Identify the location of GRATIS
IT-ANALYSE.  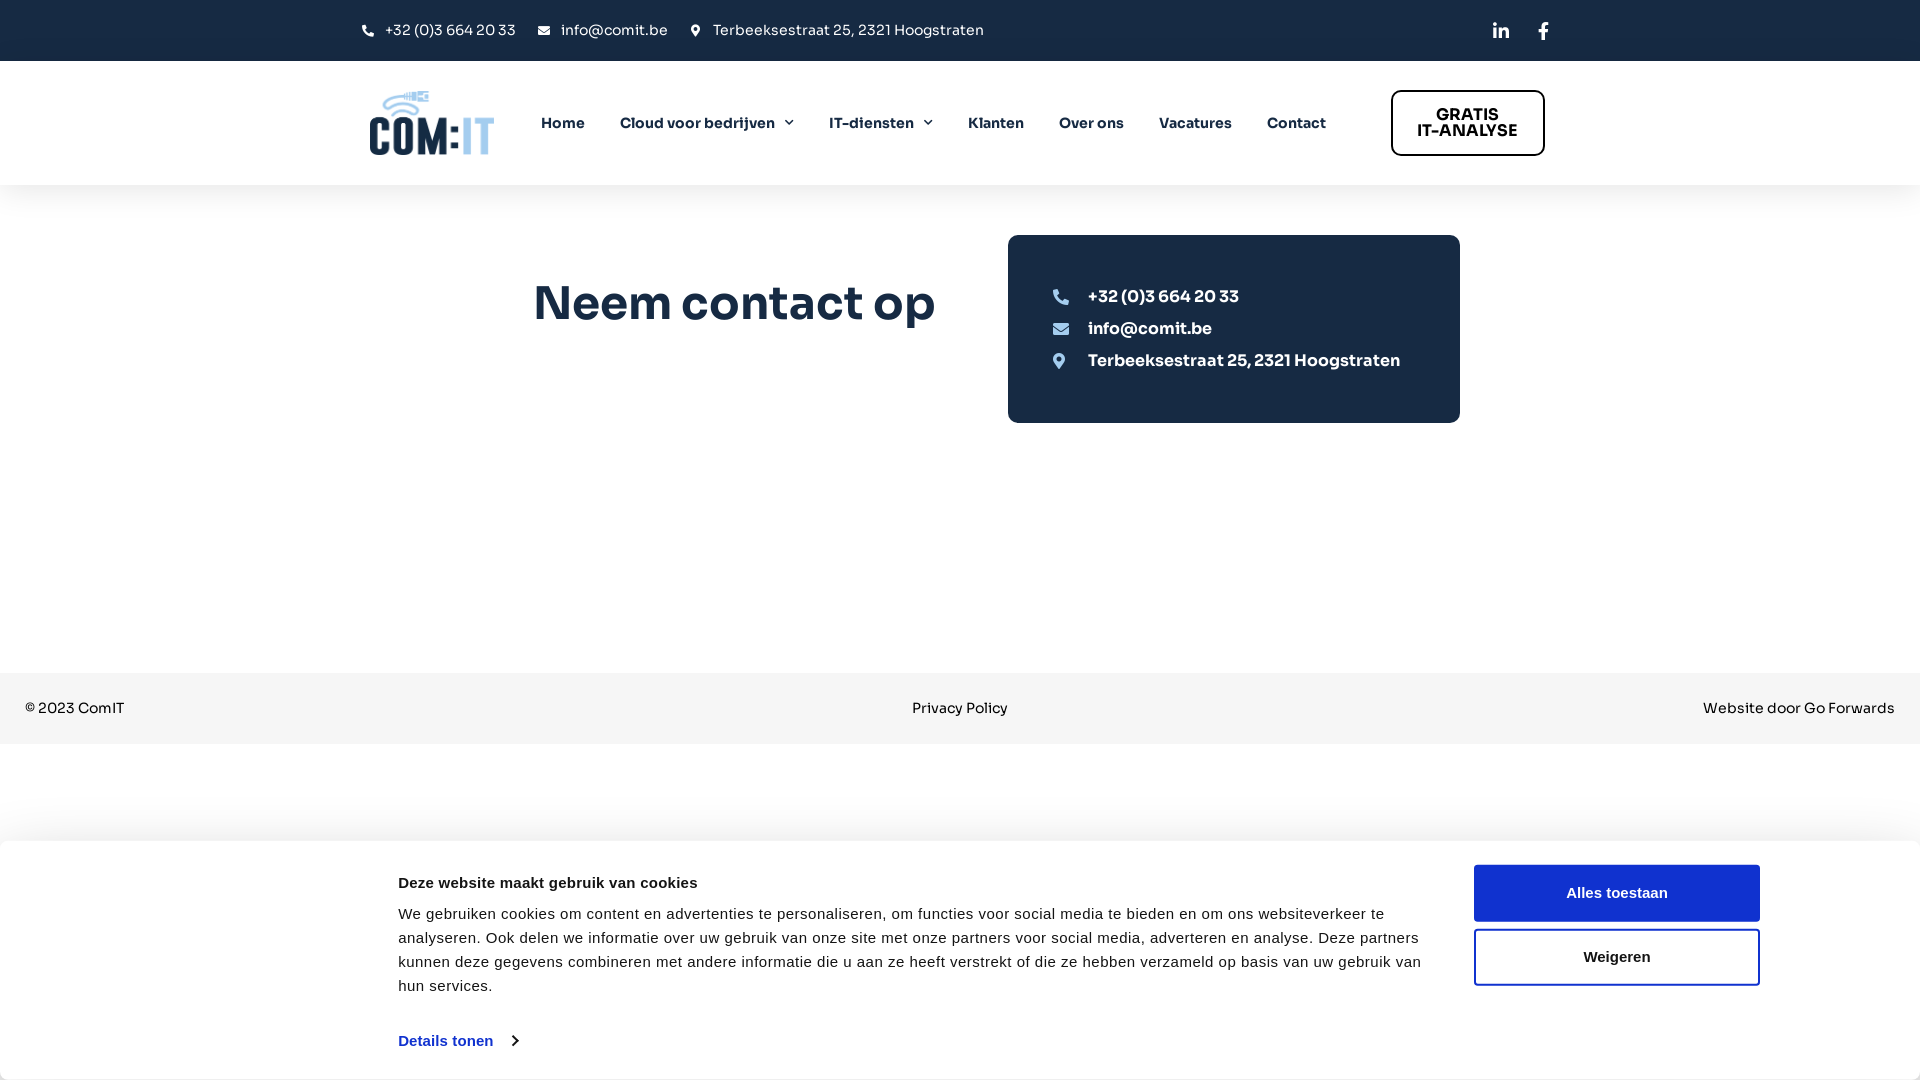
(1468, 122).